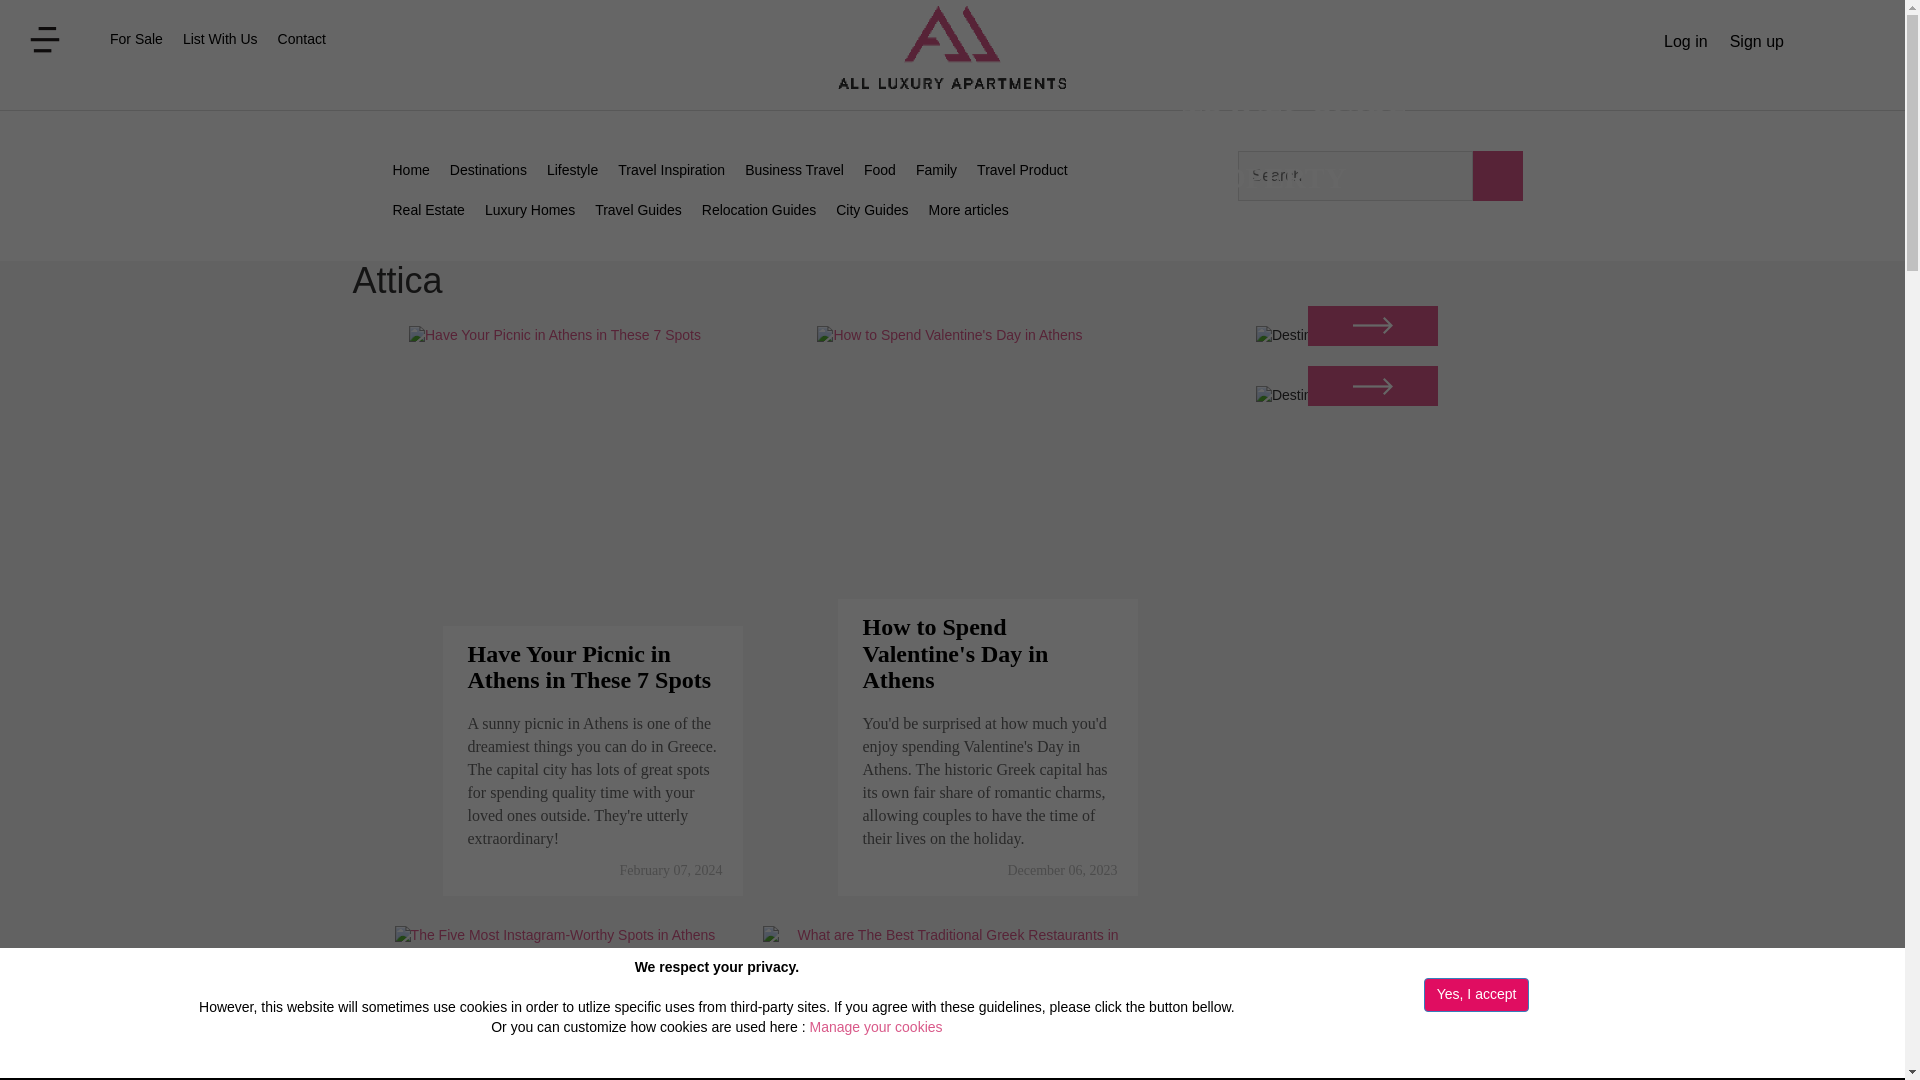 The image size is (1920, 1080). Describe the element at coordinates (758, 211) in the screenshot. I see `Relocation Guides` at that location.